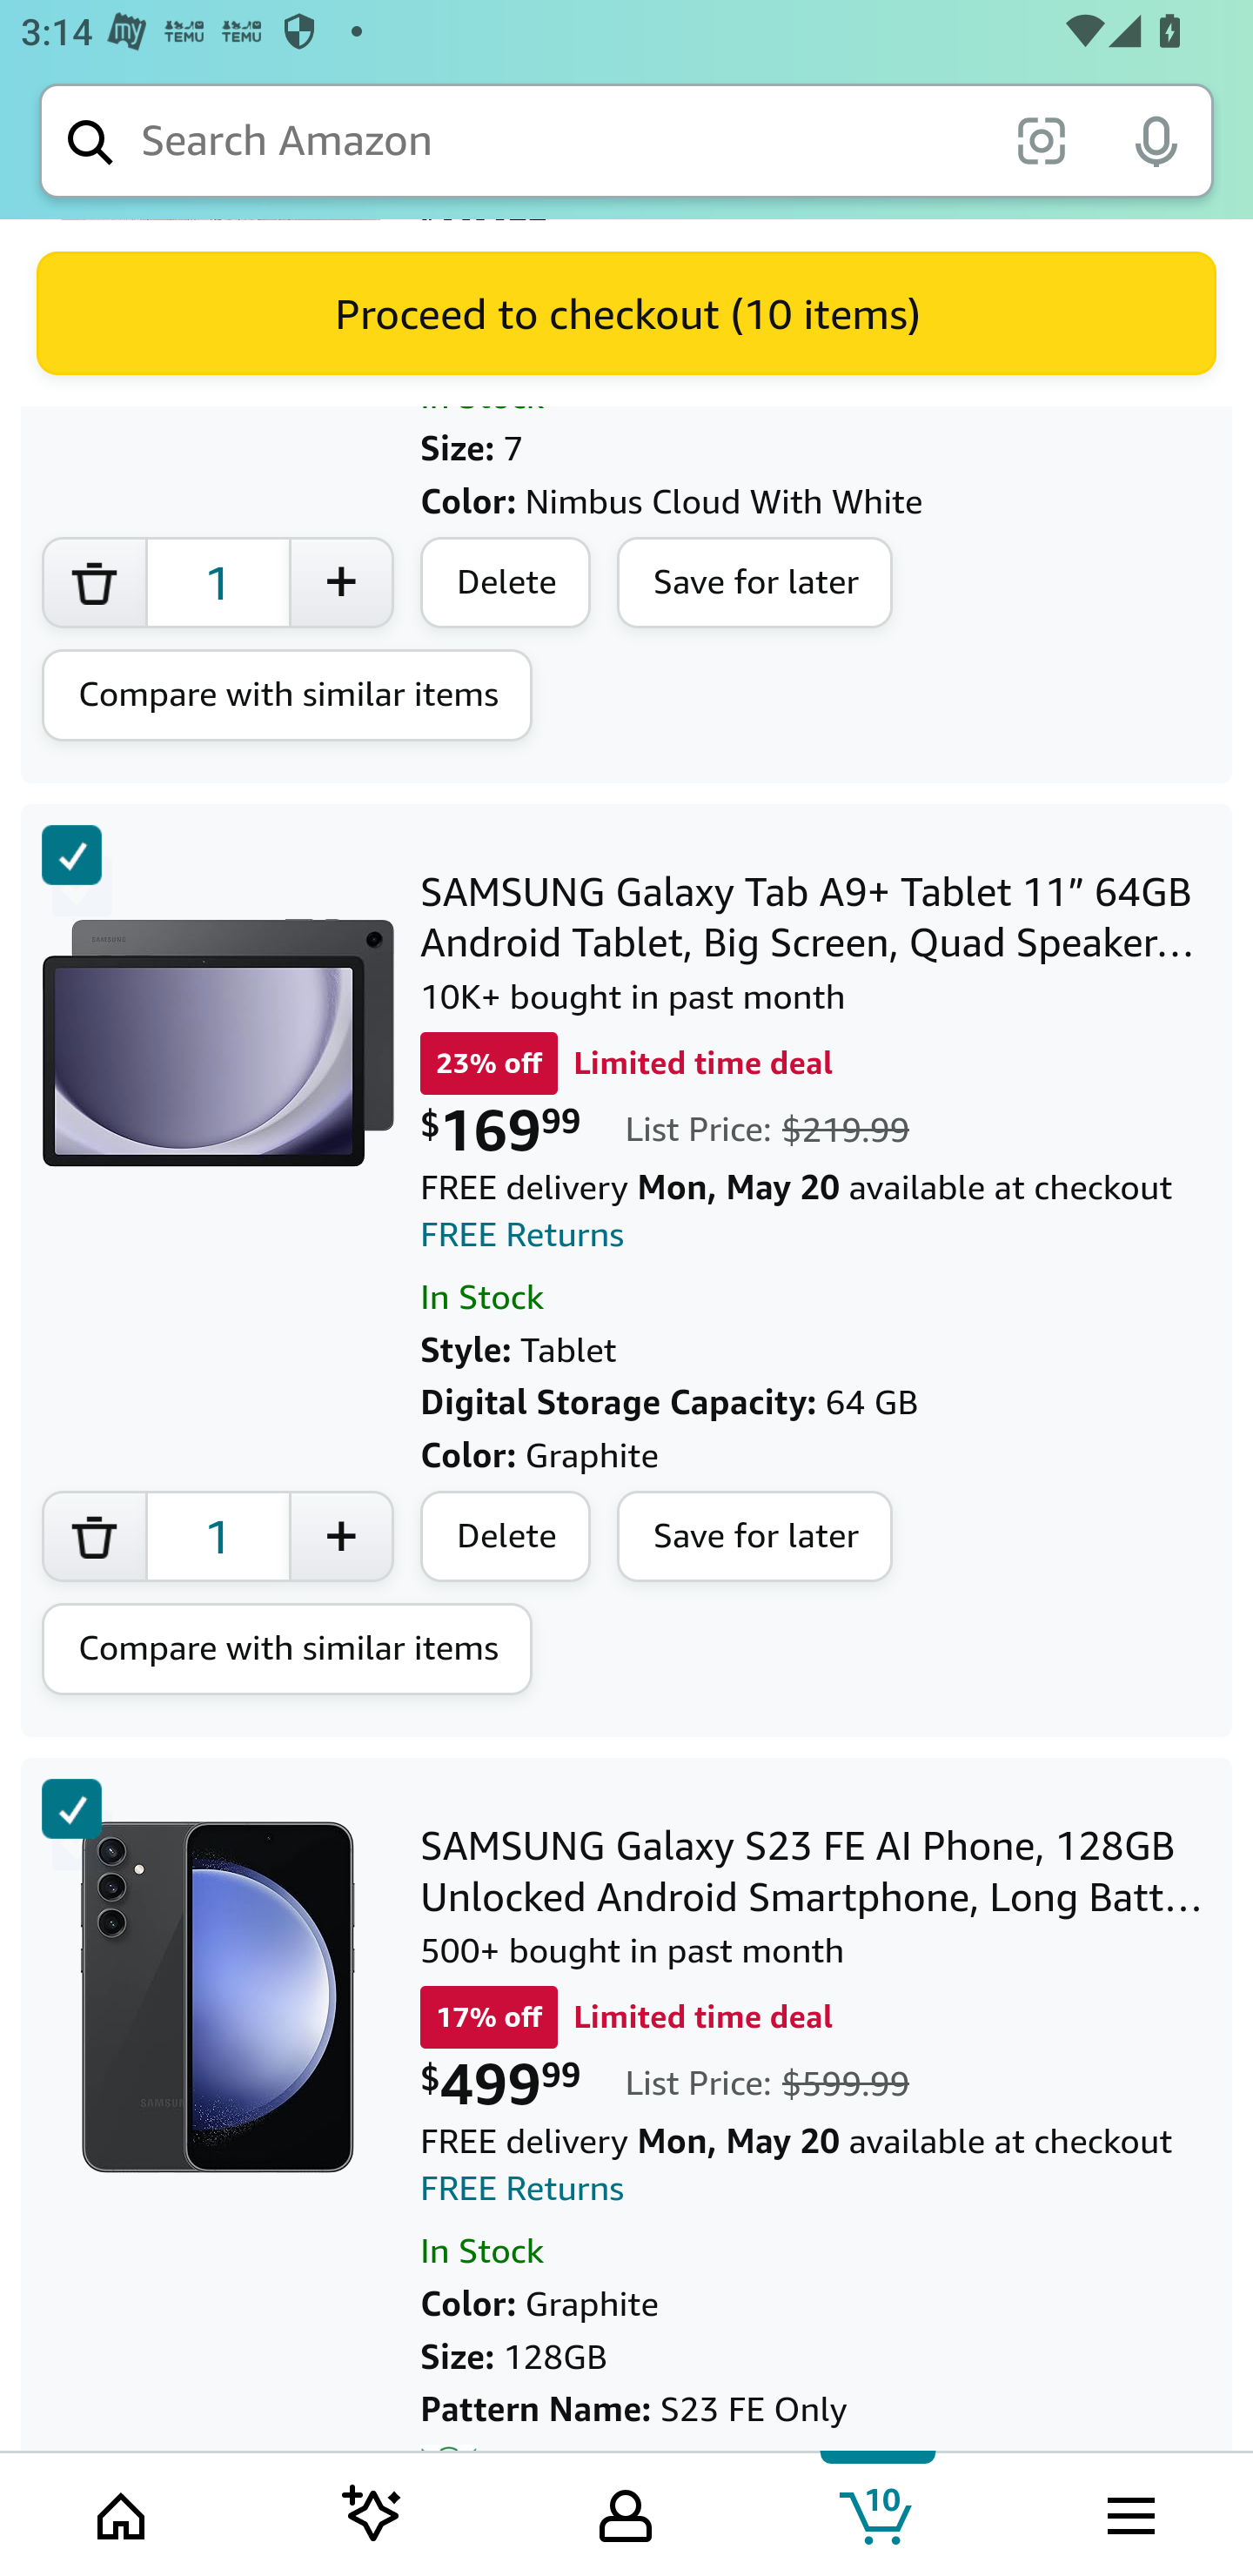 The height and width of the screenshot is (2576, 1253). I want to click on Save for later, so click(755, 585).